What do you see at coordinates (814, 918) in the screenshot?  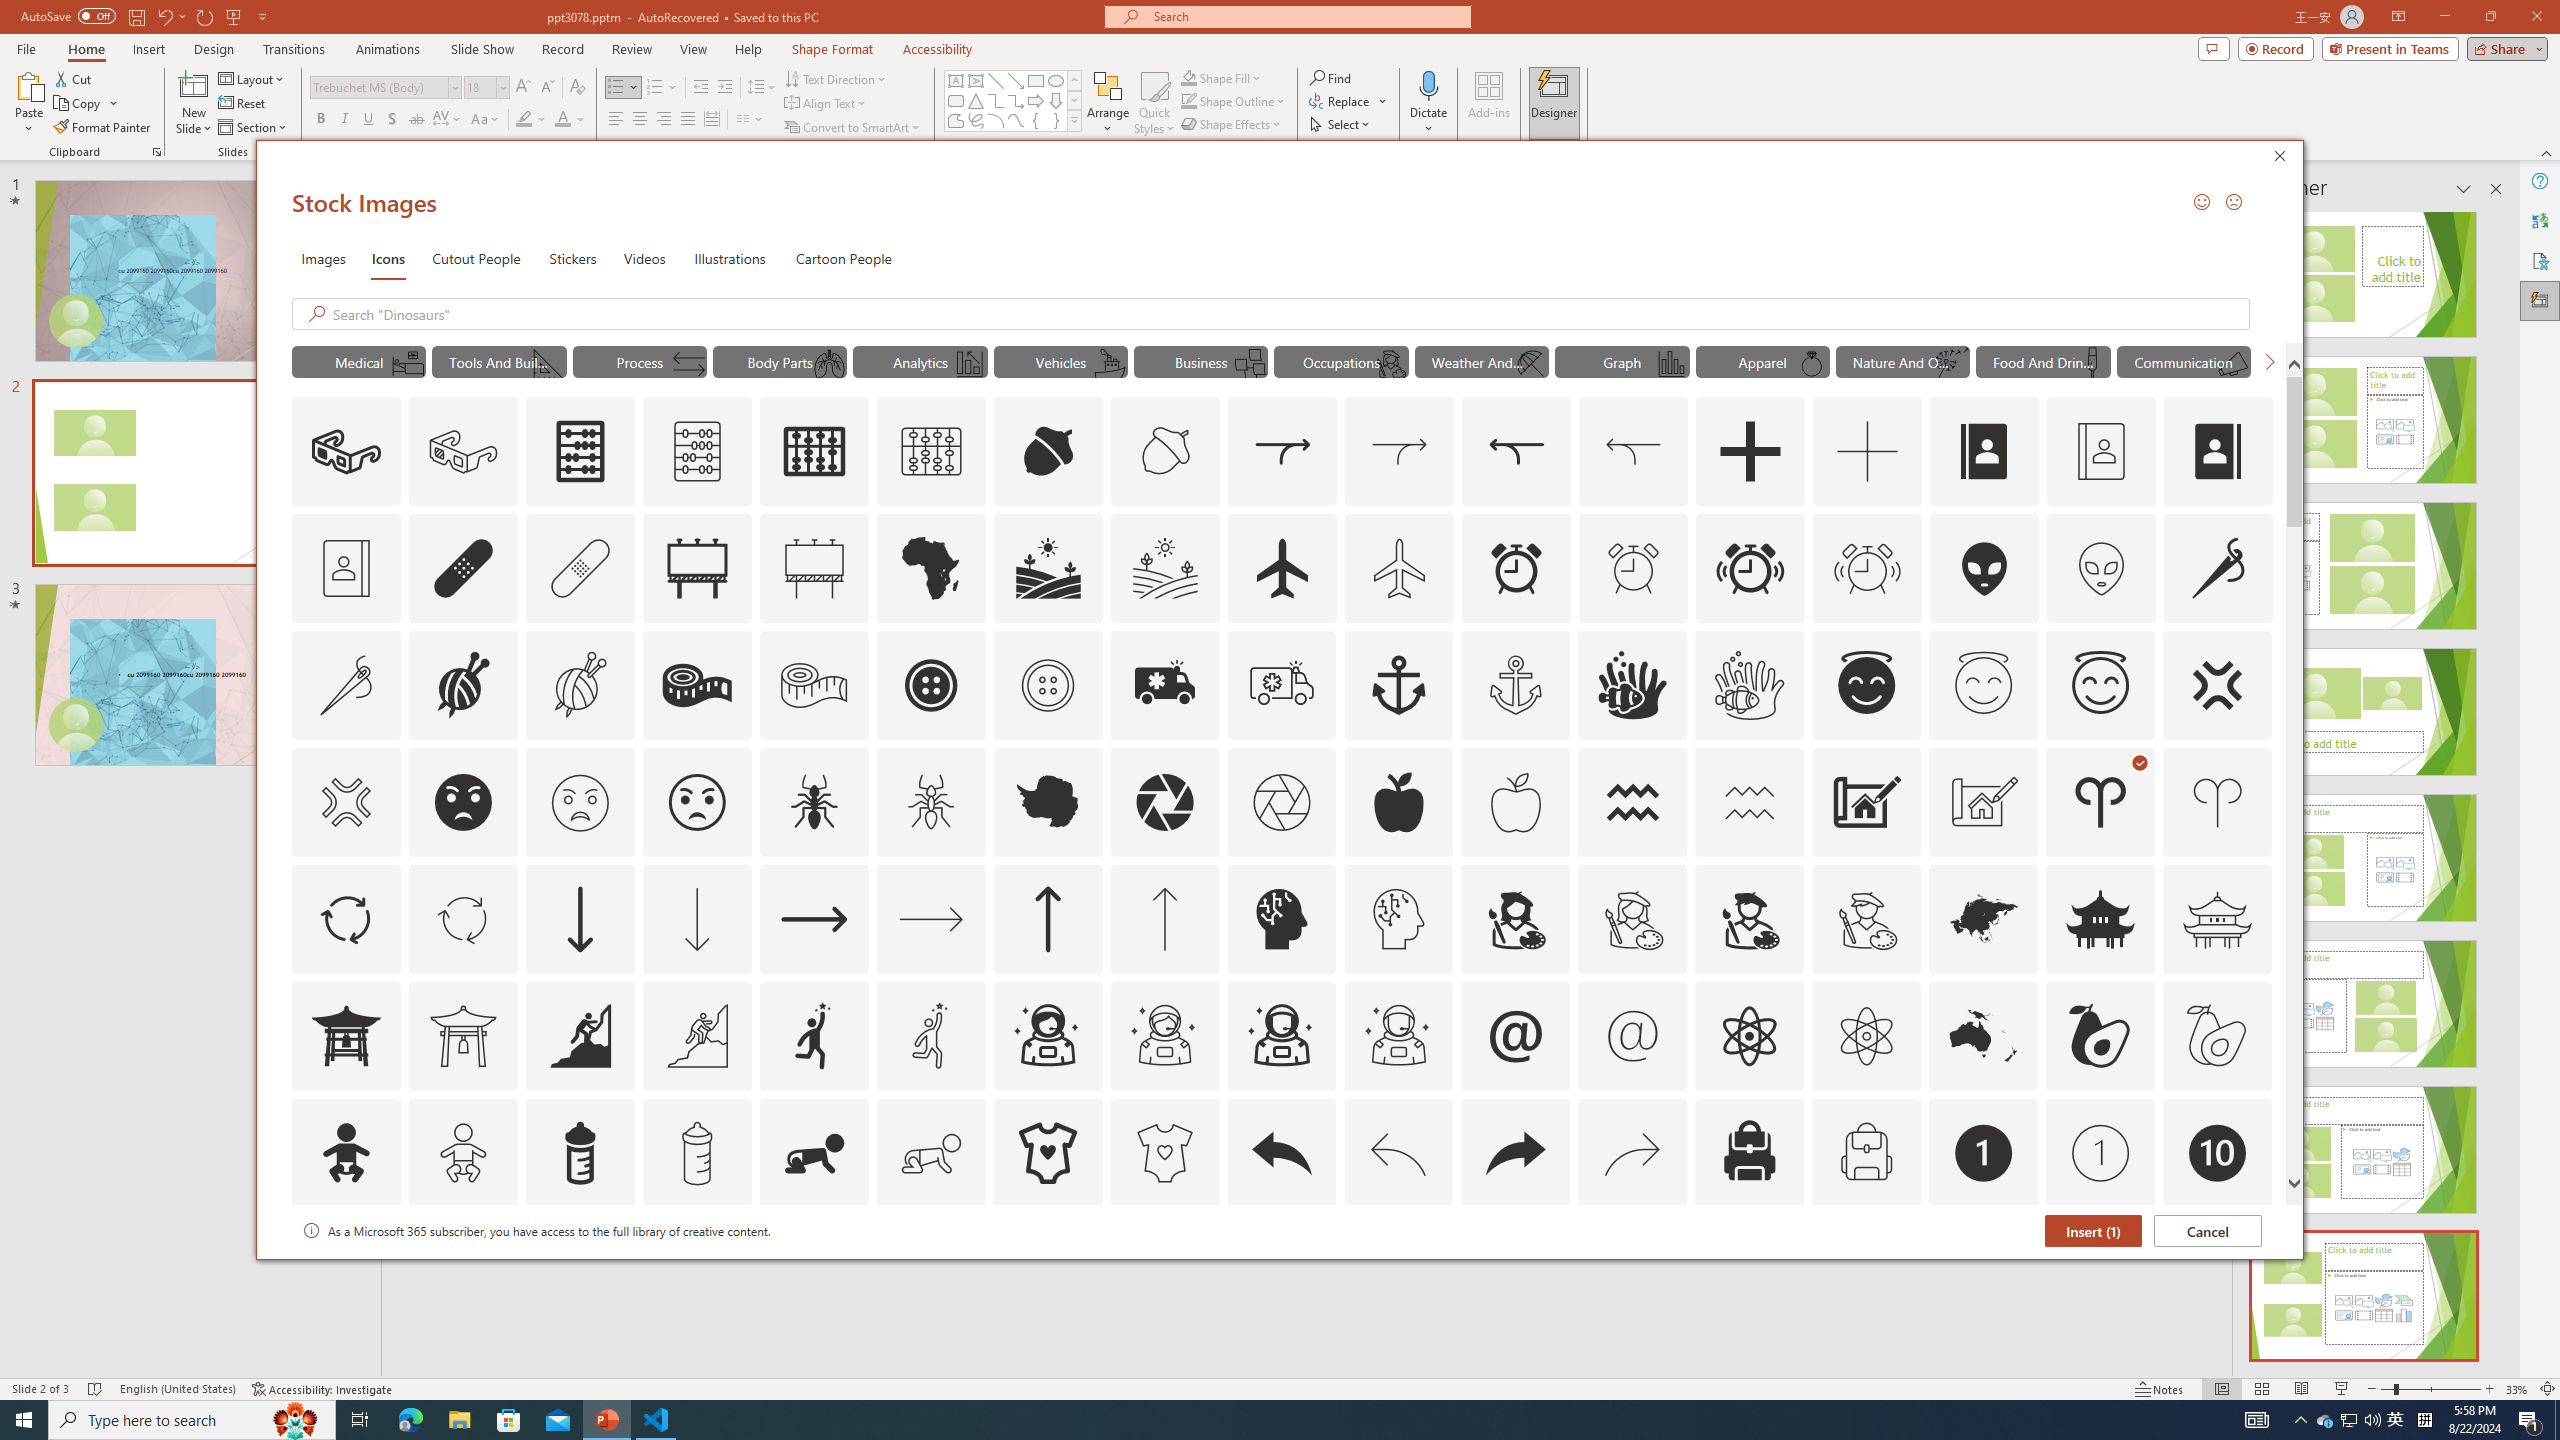 I see `AutomationID: Icons_ArrowRight` at bounding box center [814, 918].